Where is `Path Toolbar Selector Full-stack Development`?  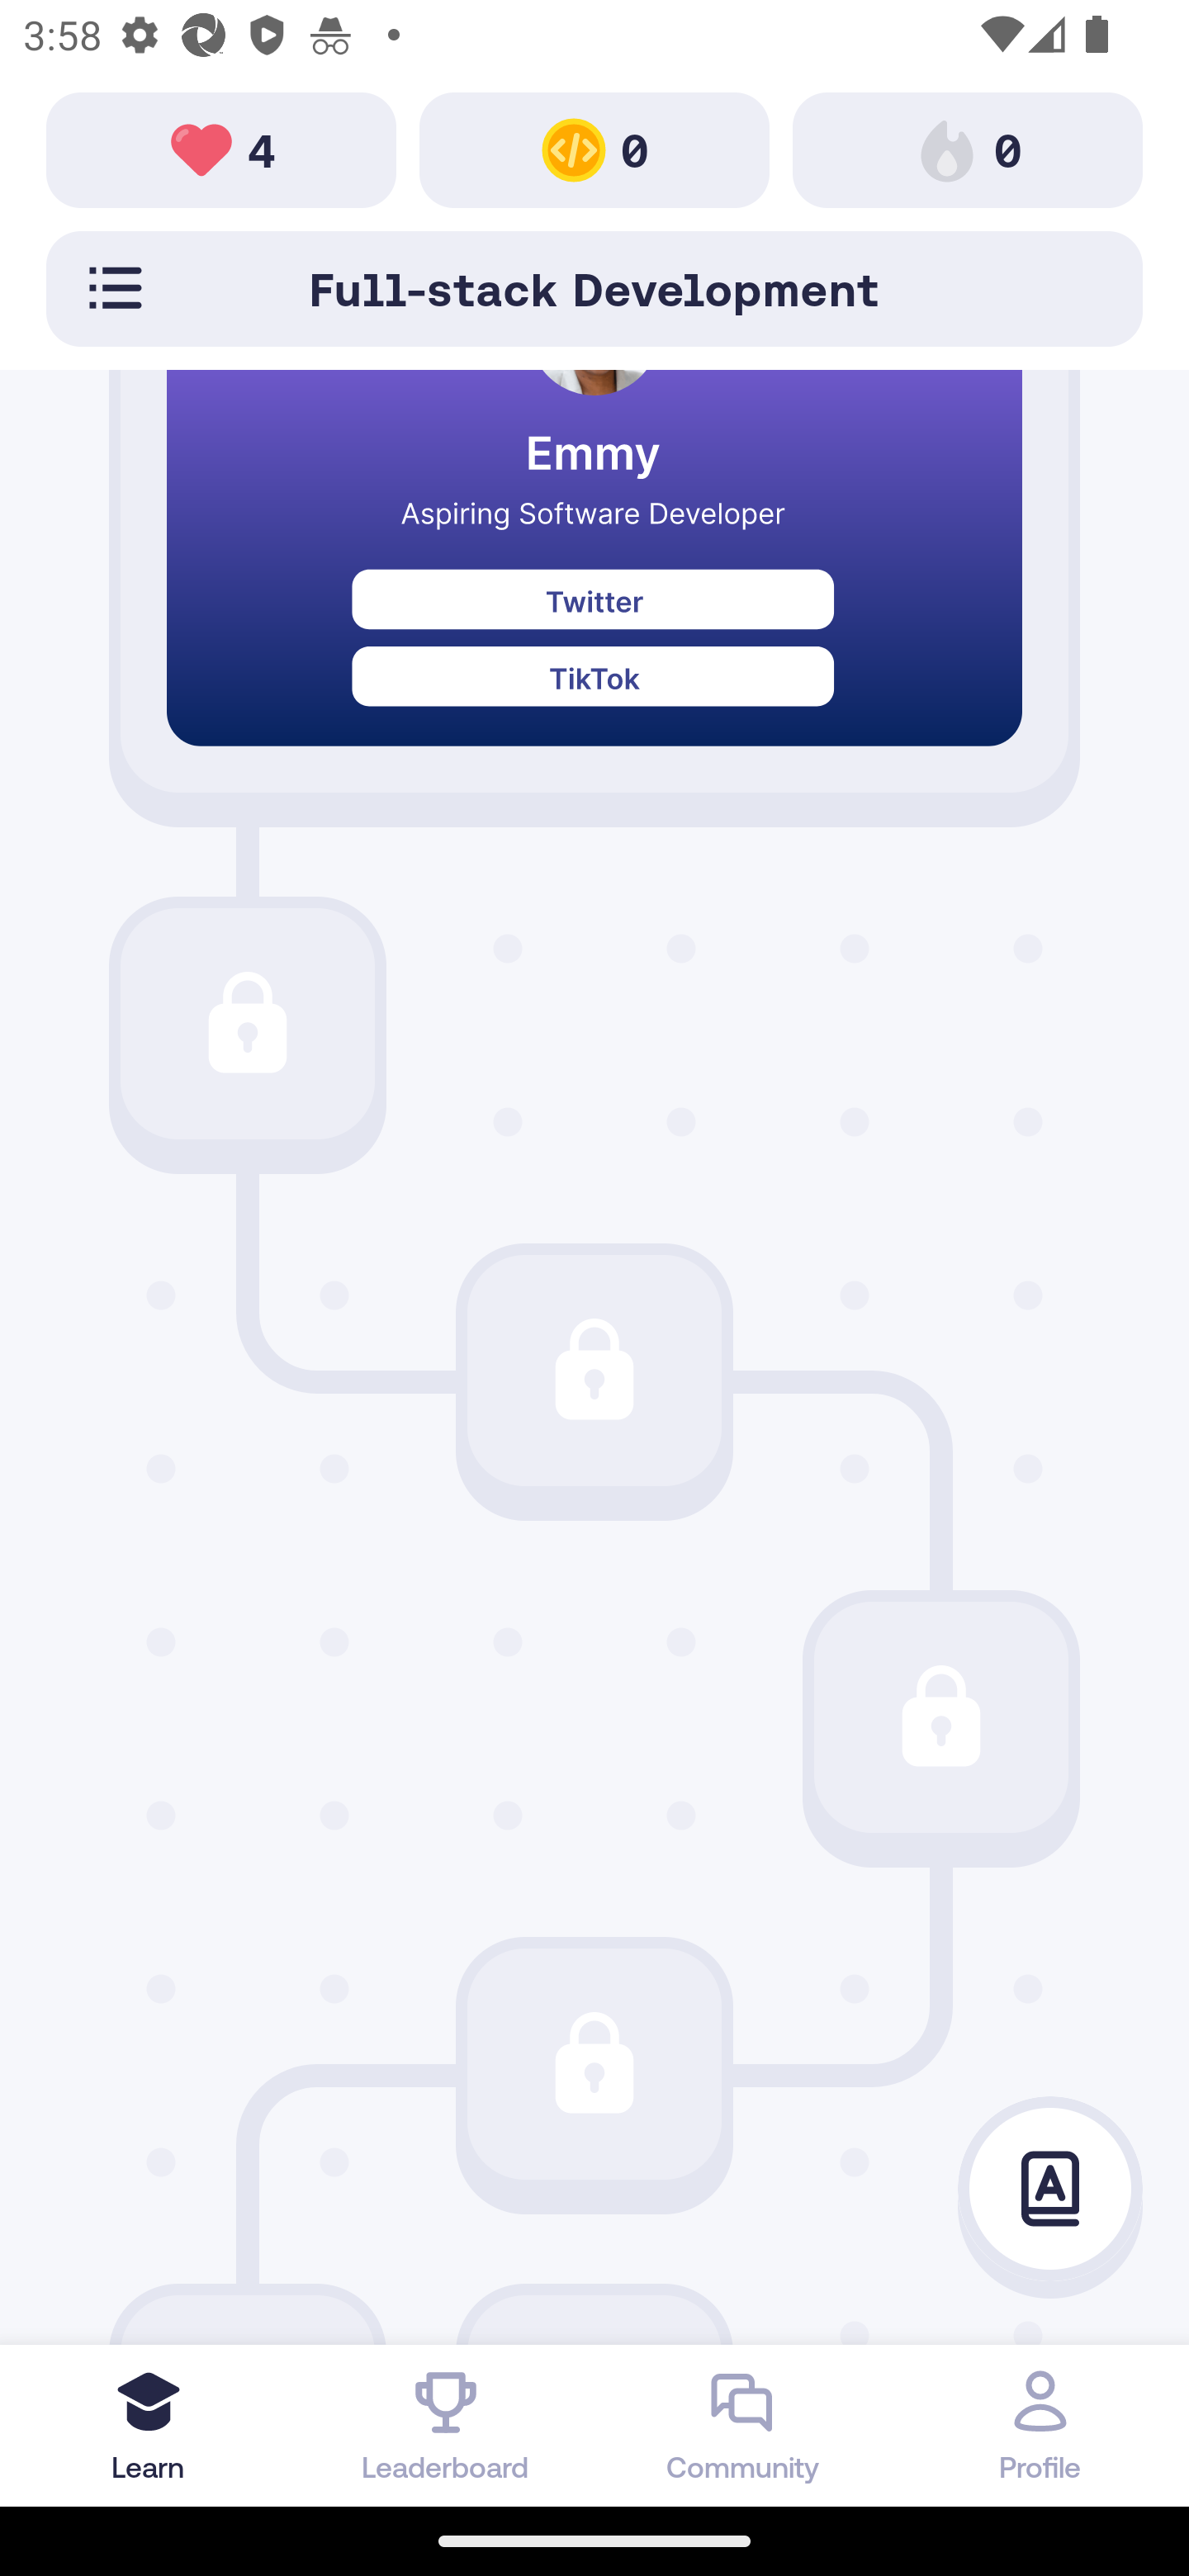
Path Toolbar Selector Full-stack Development is located at coordinates (594, 288).